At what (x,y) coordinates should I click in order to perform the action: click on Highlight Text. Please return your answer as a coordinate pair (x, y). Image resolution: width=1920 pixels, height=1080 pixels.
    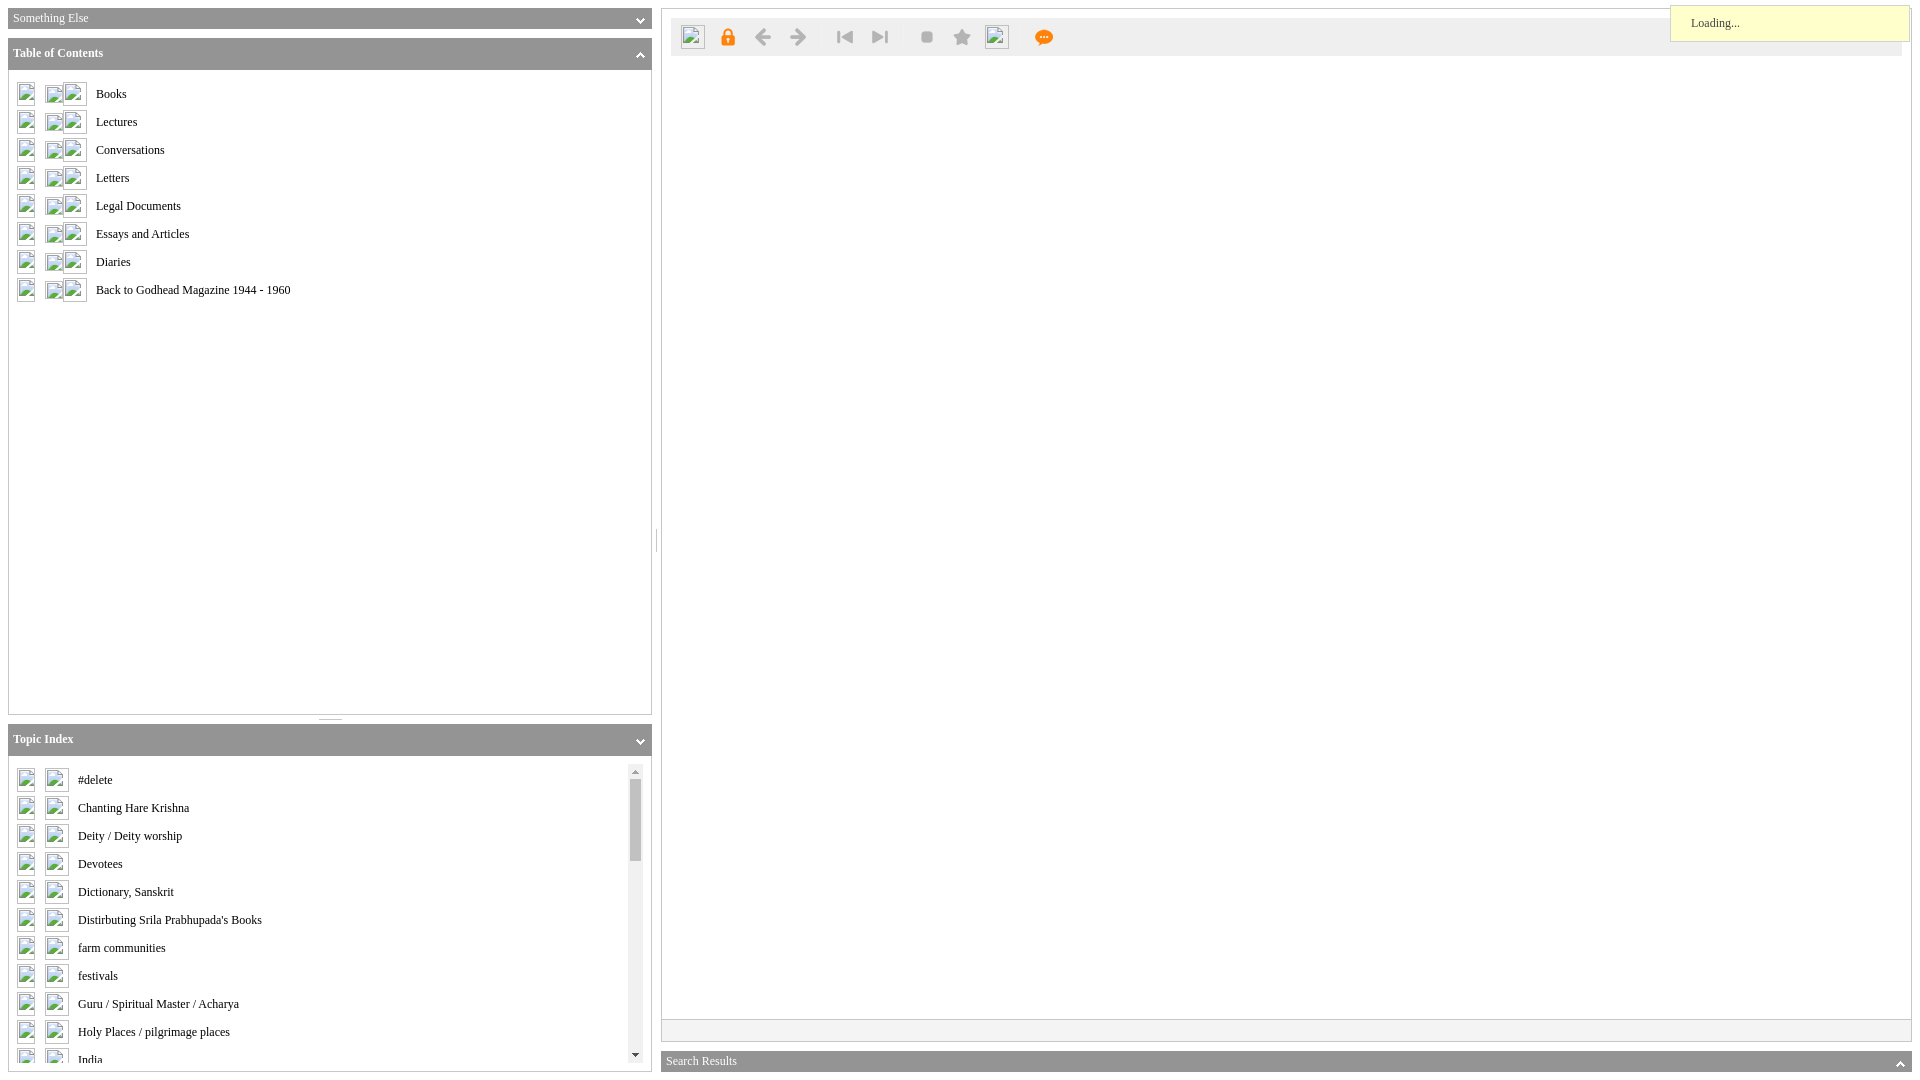
    Looking at the image, I should click on (927, 36).